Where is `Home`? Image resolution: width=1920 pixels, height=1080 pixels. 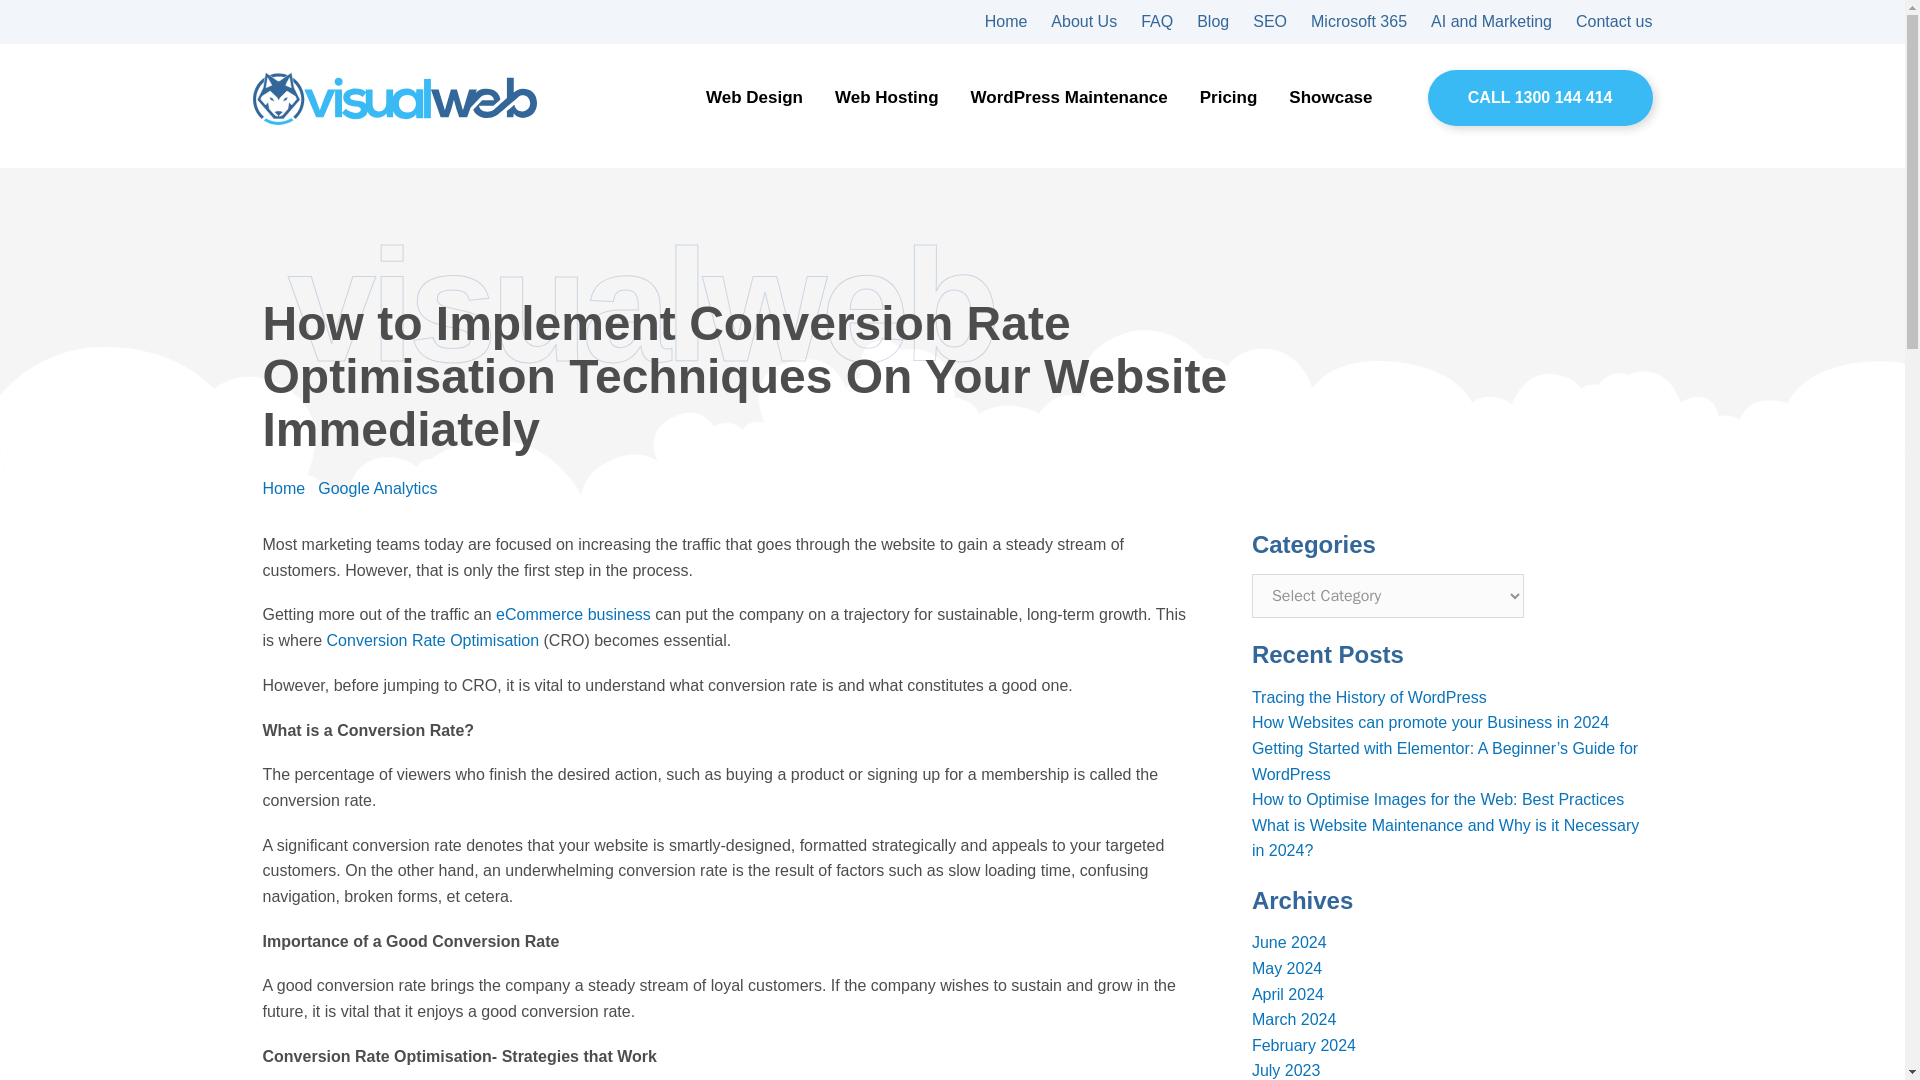 Home is located at coordinates (1006, 22).